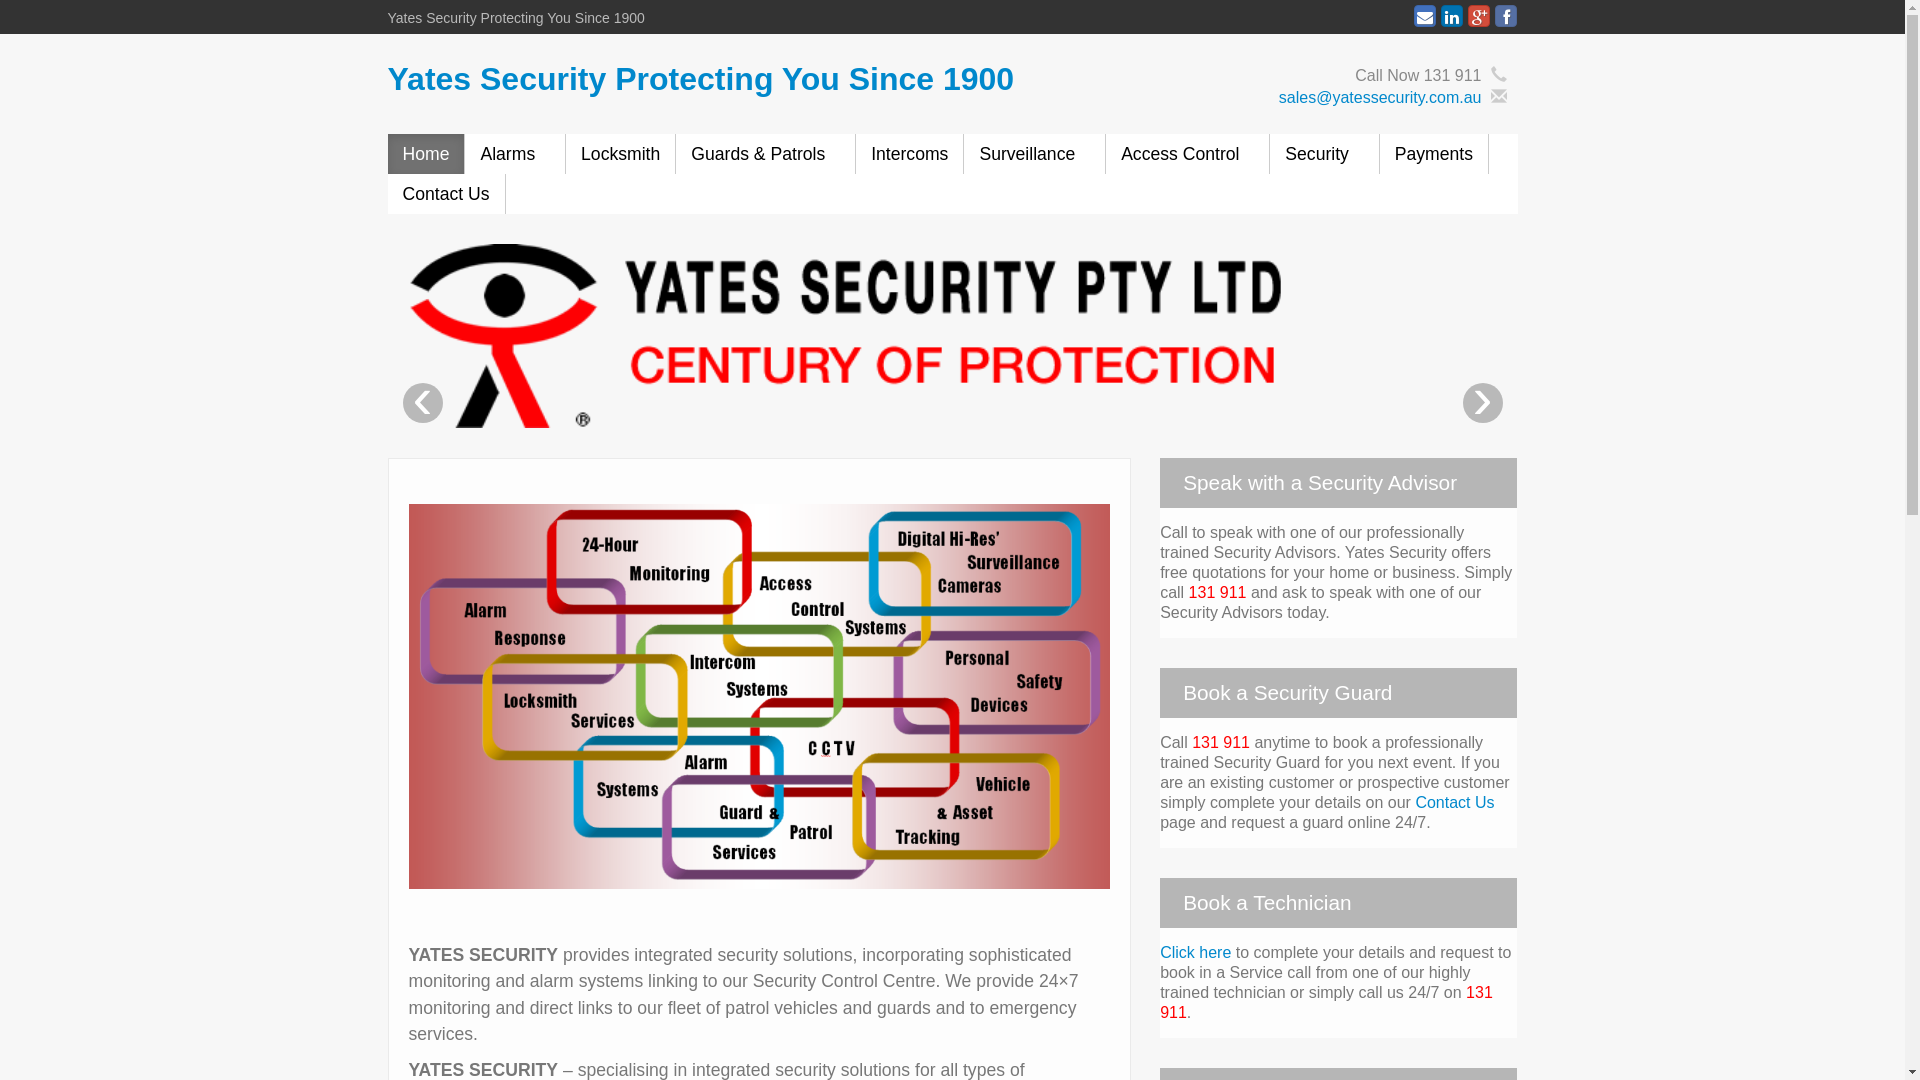 The height and width of the screenshot is (1080, 1920). What do you see at coordinates (515, 154) in the screenshot?
I see `Alarms` at bounding box center [515, 154].